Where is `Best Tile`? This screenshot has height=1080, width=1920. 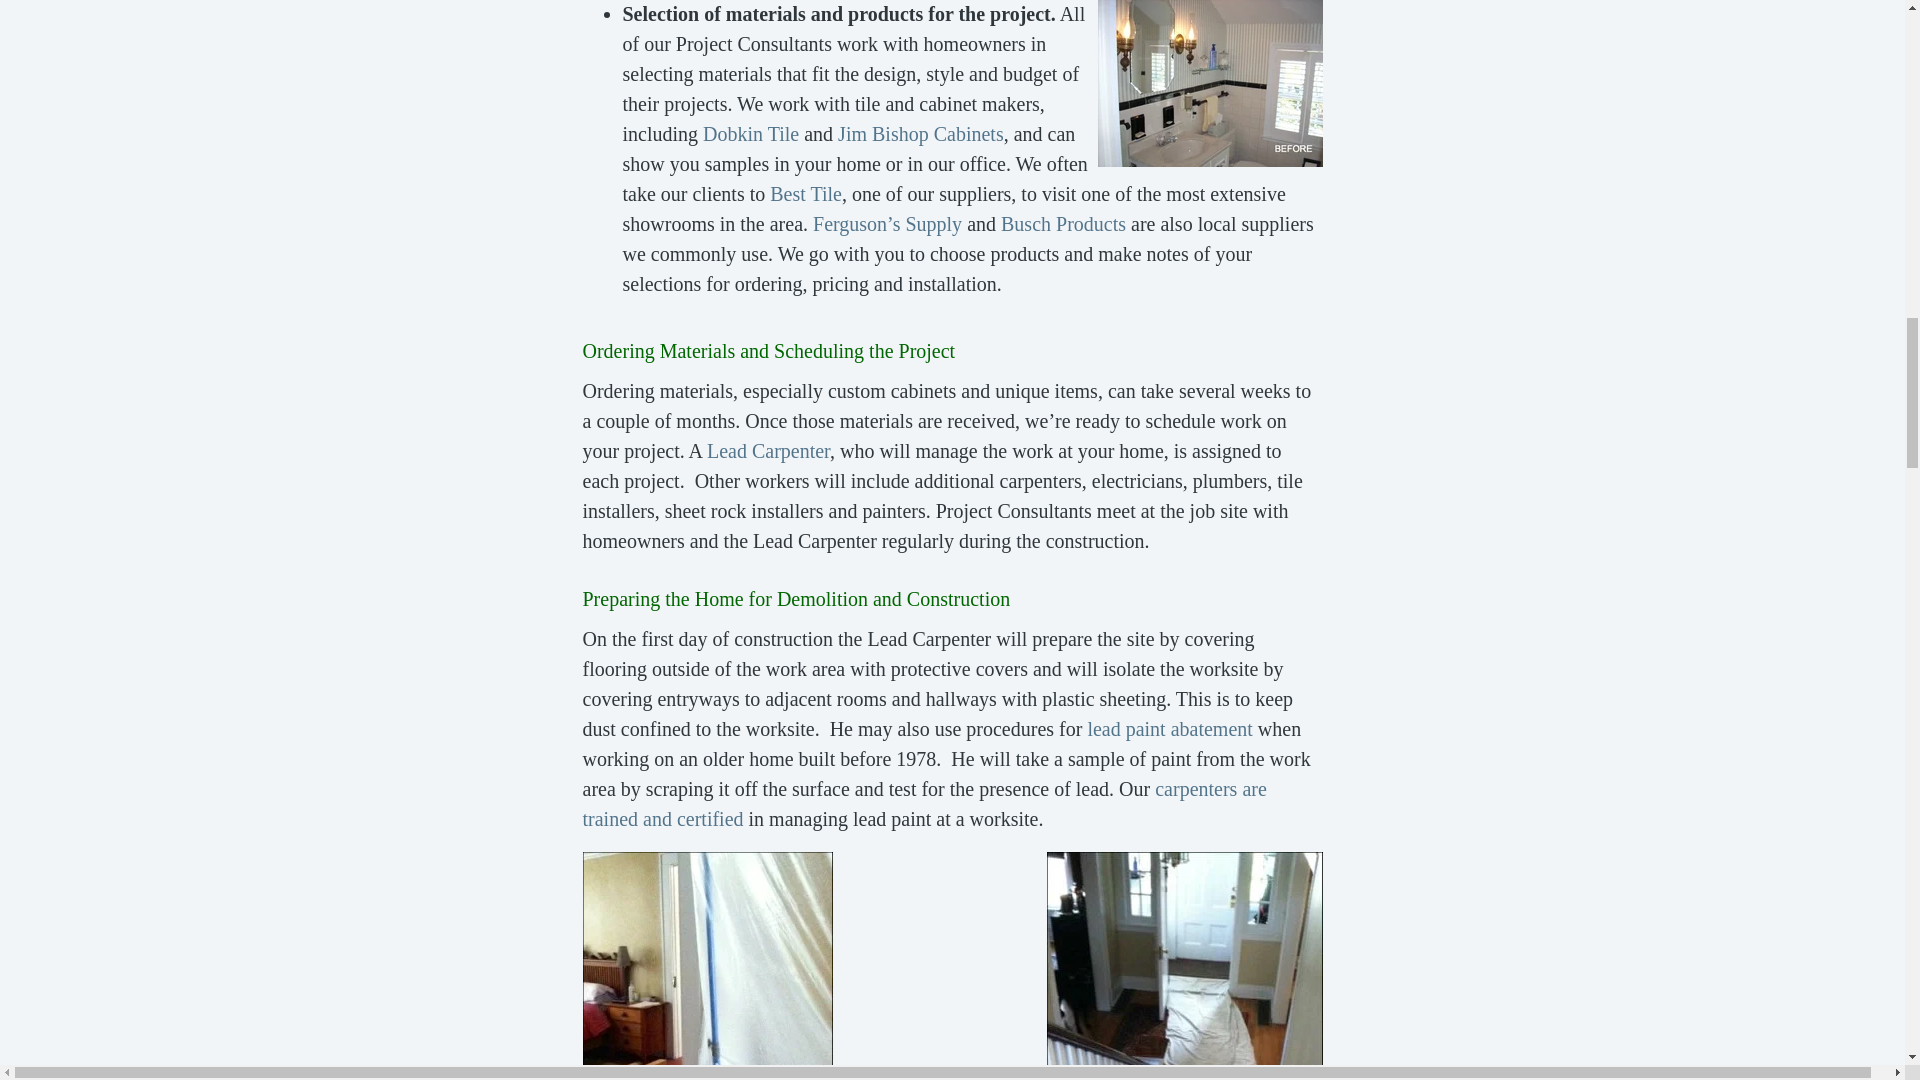
Best Tile is located at coordinates (806, 194).